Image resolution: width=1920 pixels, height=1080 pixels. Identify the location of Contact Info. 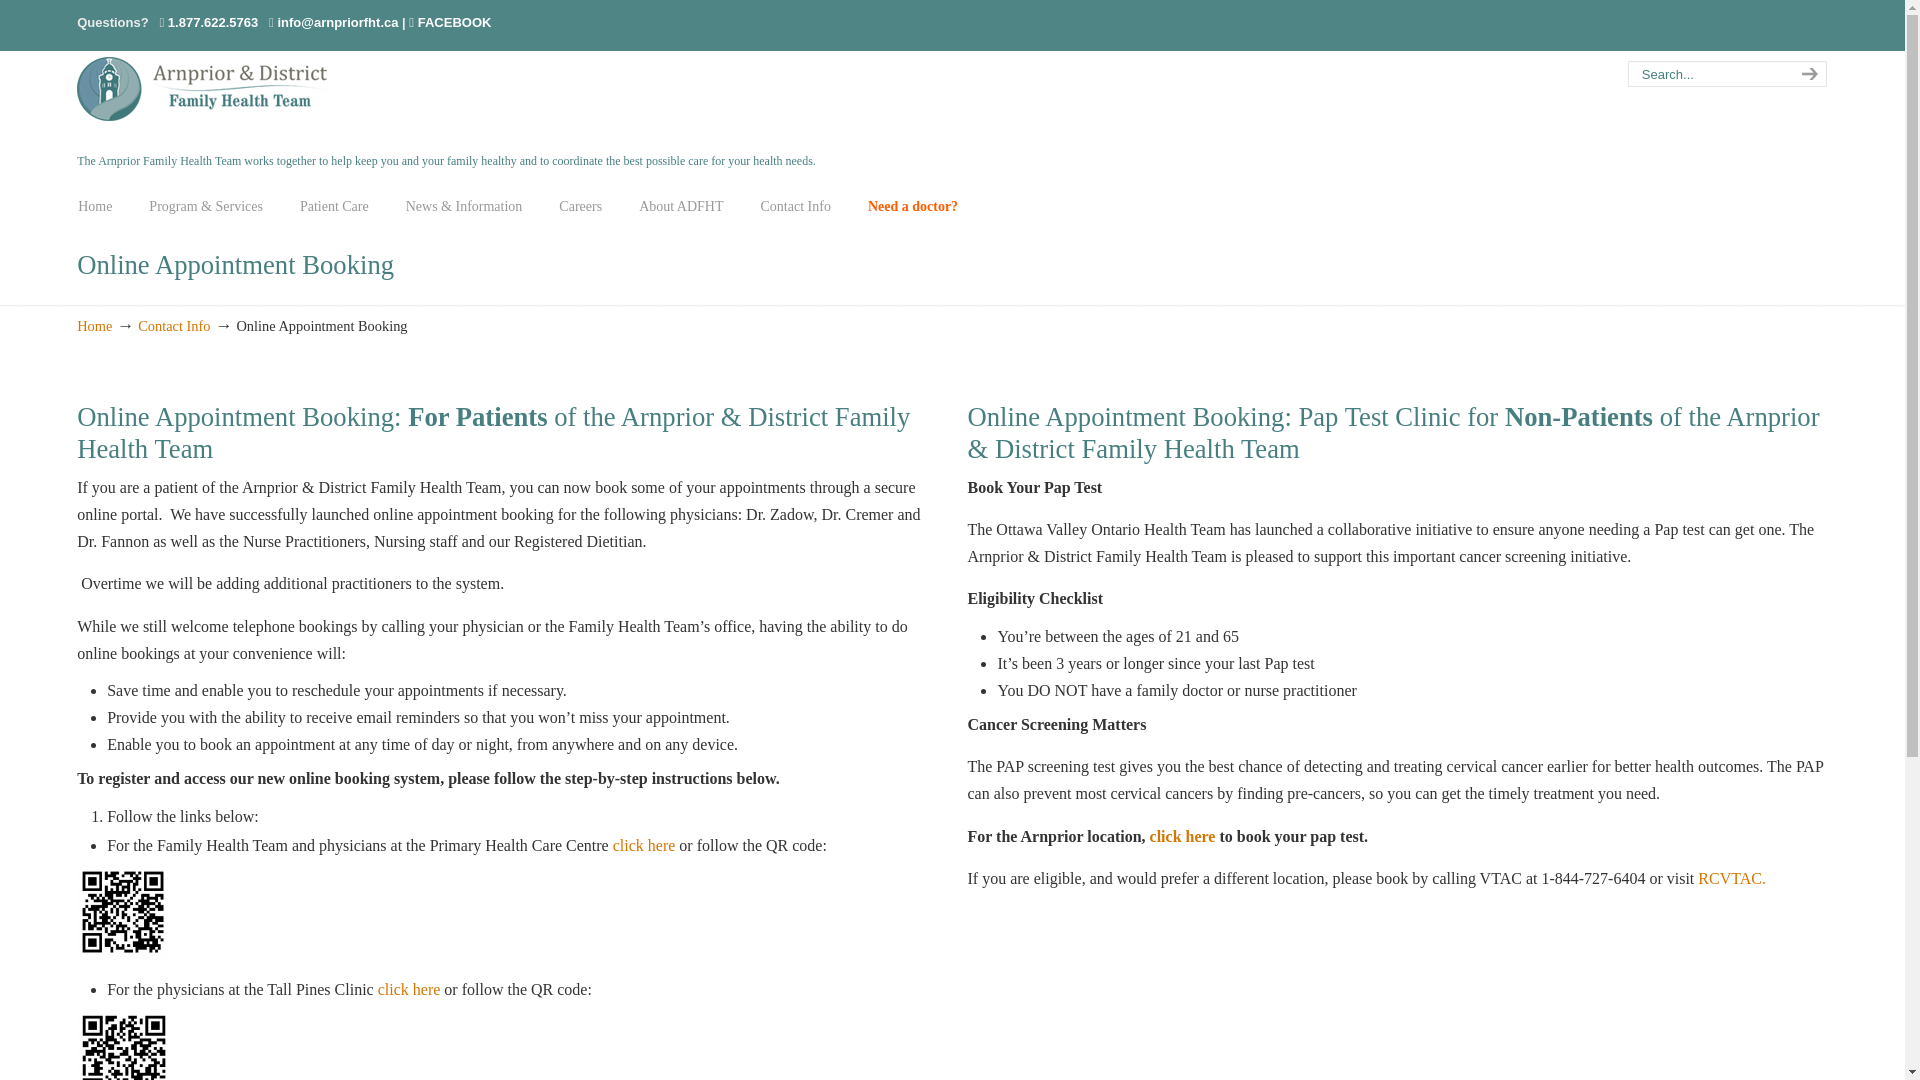
(174, 325).